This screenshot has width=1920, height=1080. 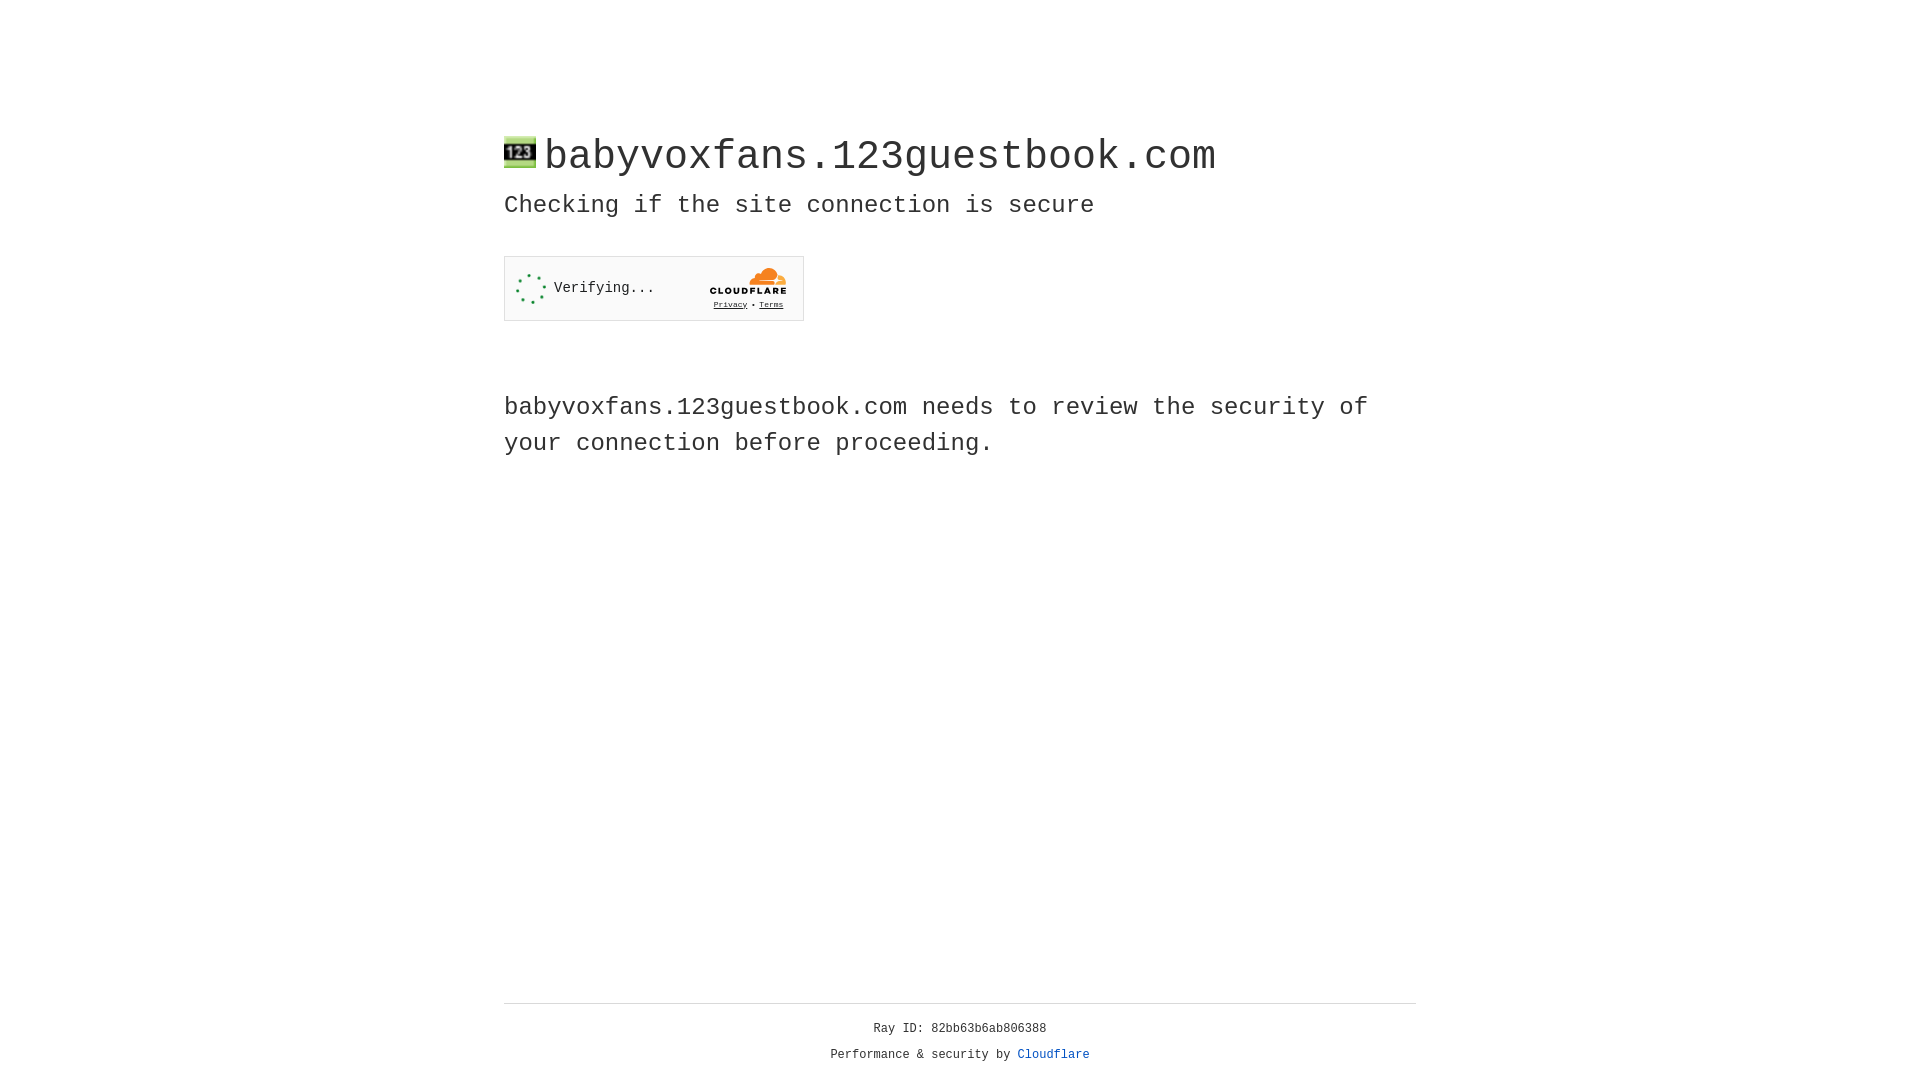 What do you see at coordinates (654, 288) in the screenshot?
I see `Widget containing a Cloudflare security challenge` at bounding box center [654, 288].